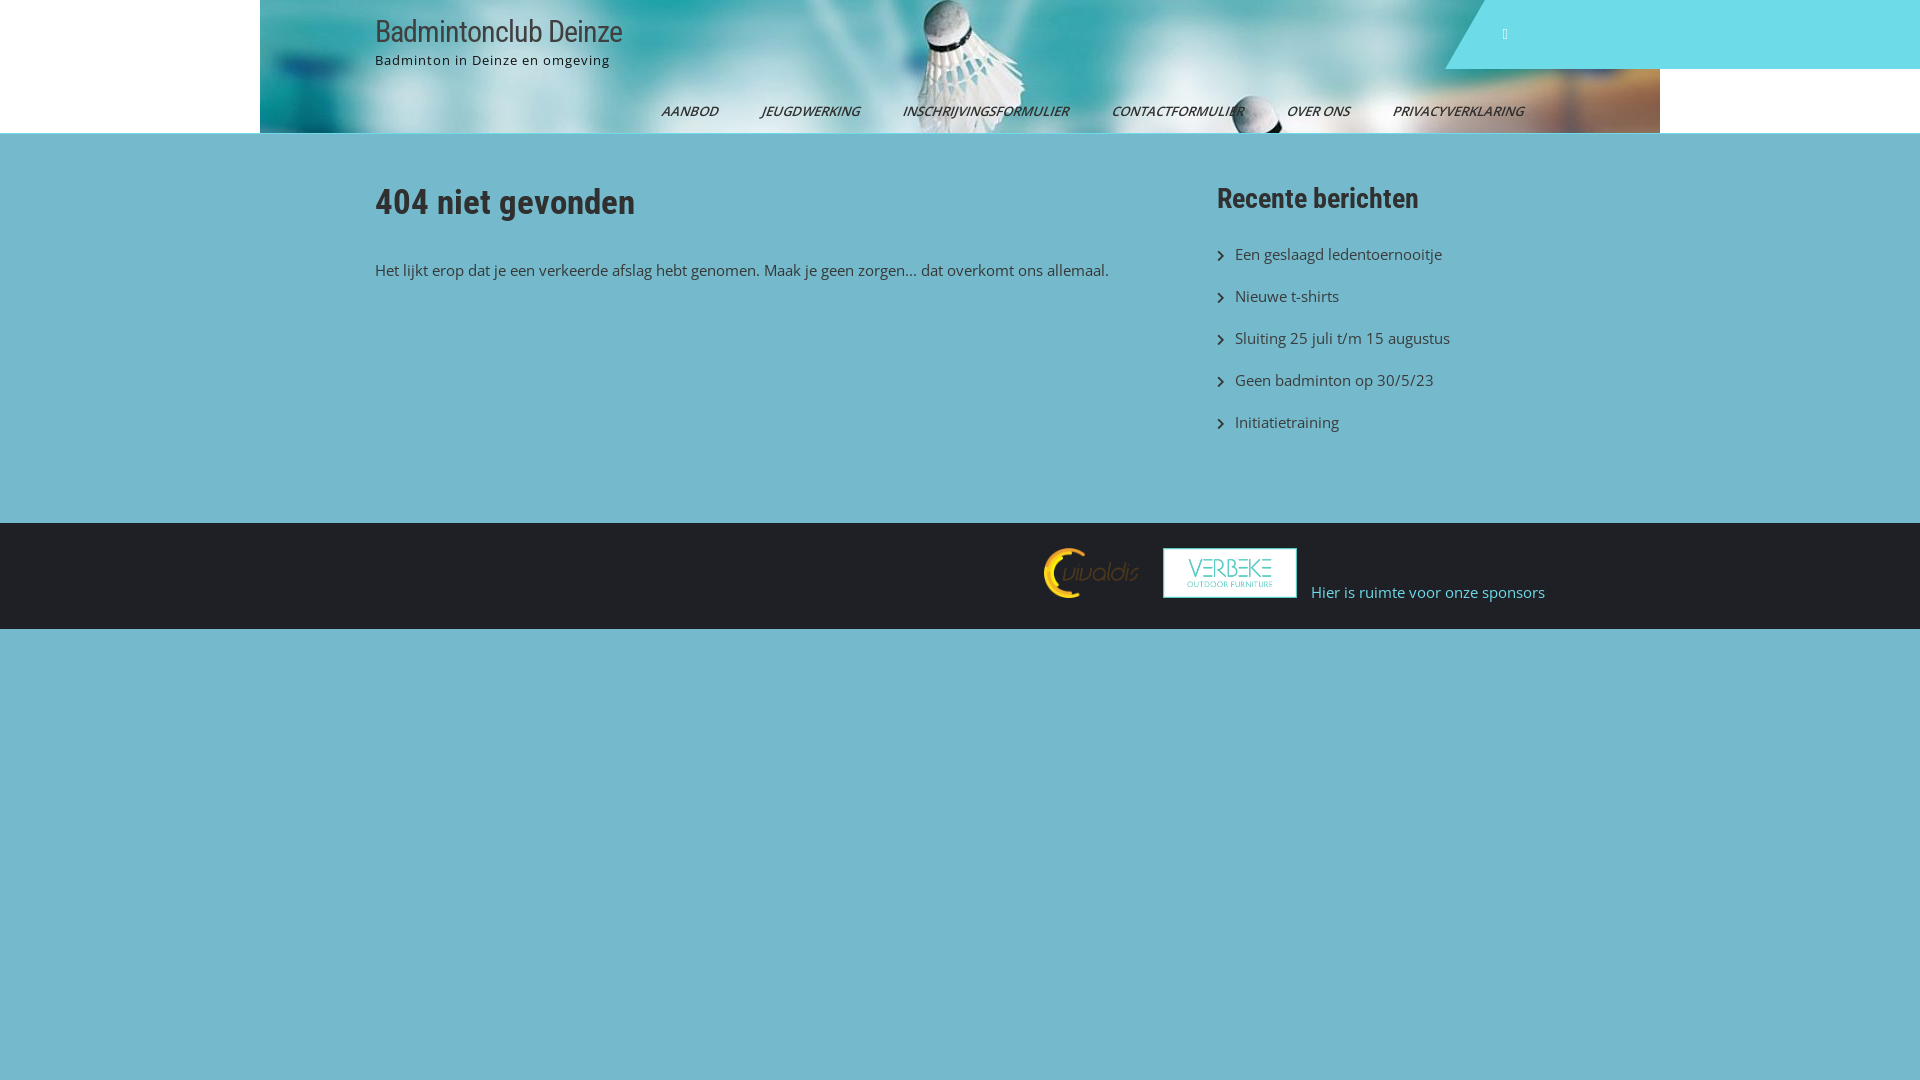  What do you see at coordinates (1505, 34) in the screenshot?
I see `facebook` at bounding box center [1505, 34].